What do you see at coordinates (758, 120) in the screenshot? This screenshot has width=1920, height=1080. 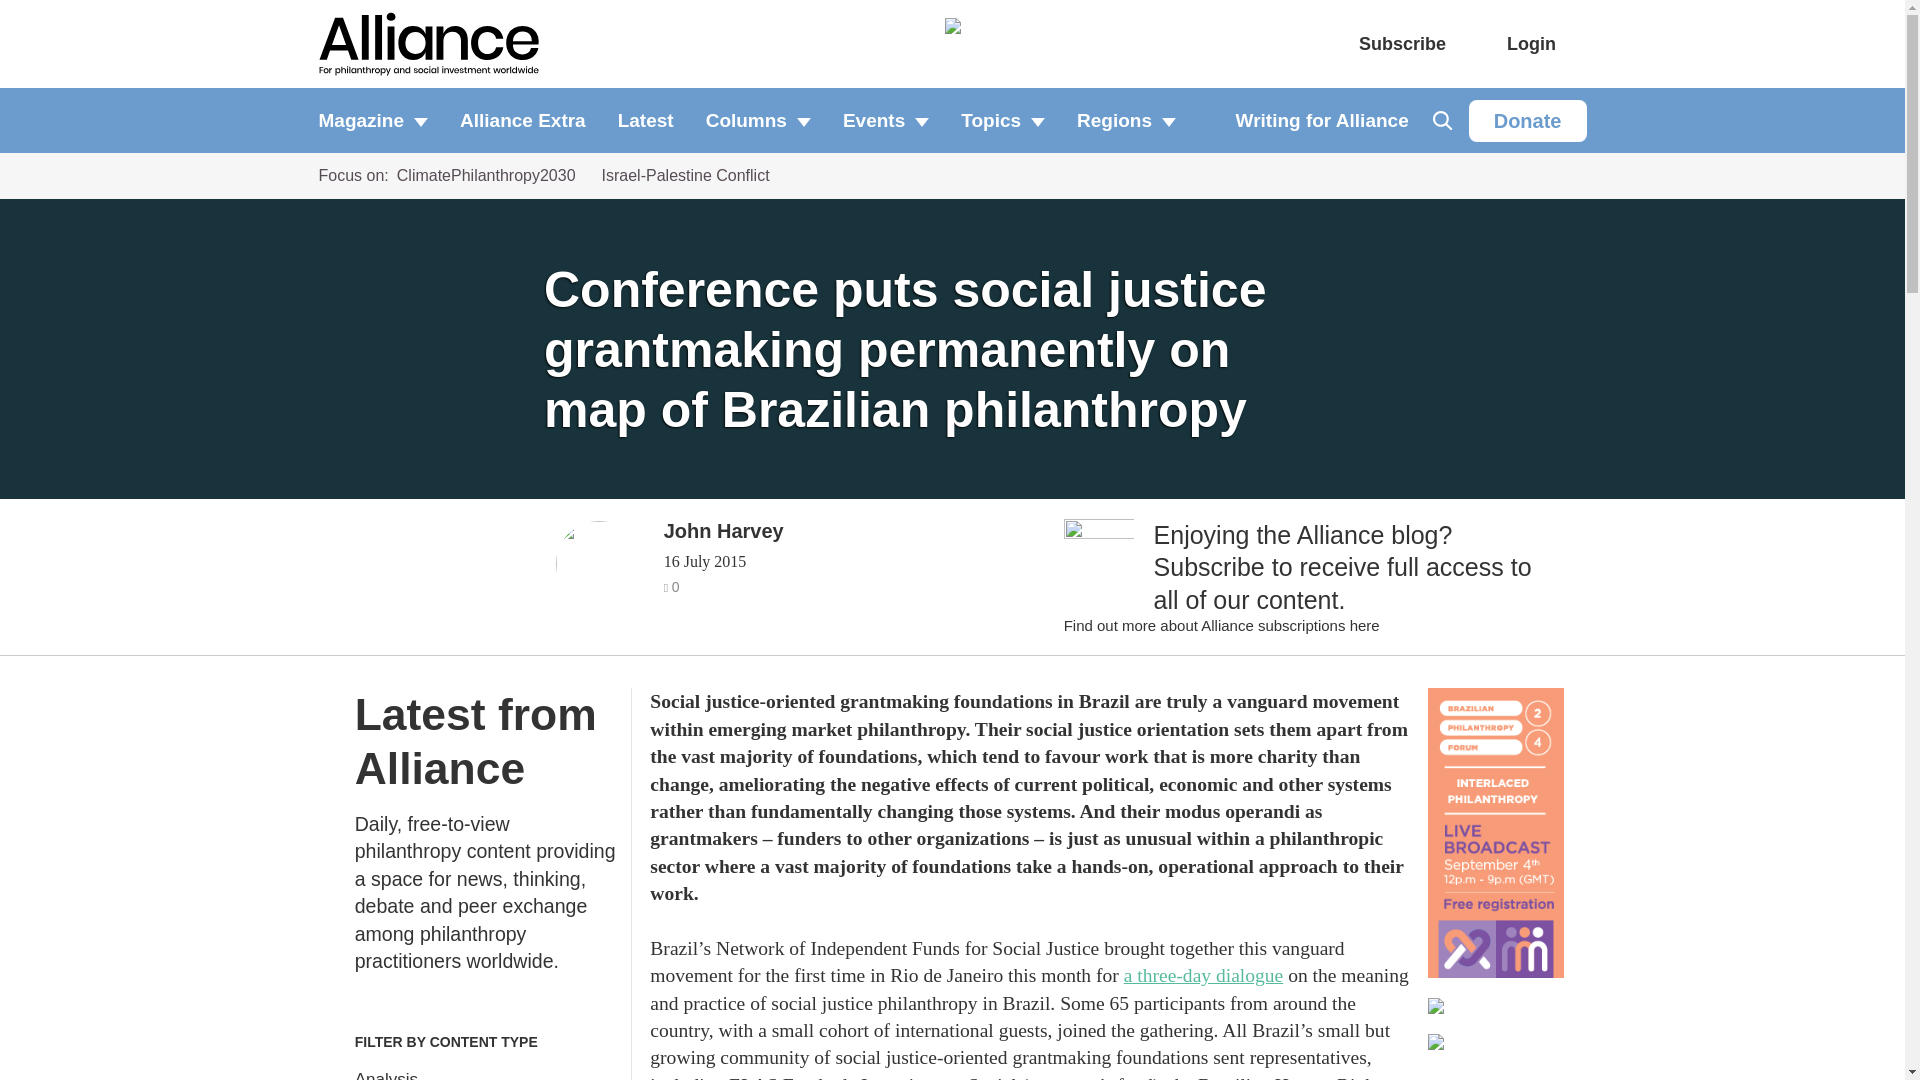 I see `Columns` at bounding box center [758, 120].